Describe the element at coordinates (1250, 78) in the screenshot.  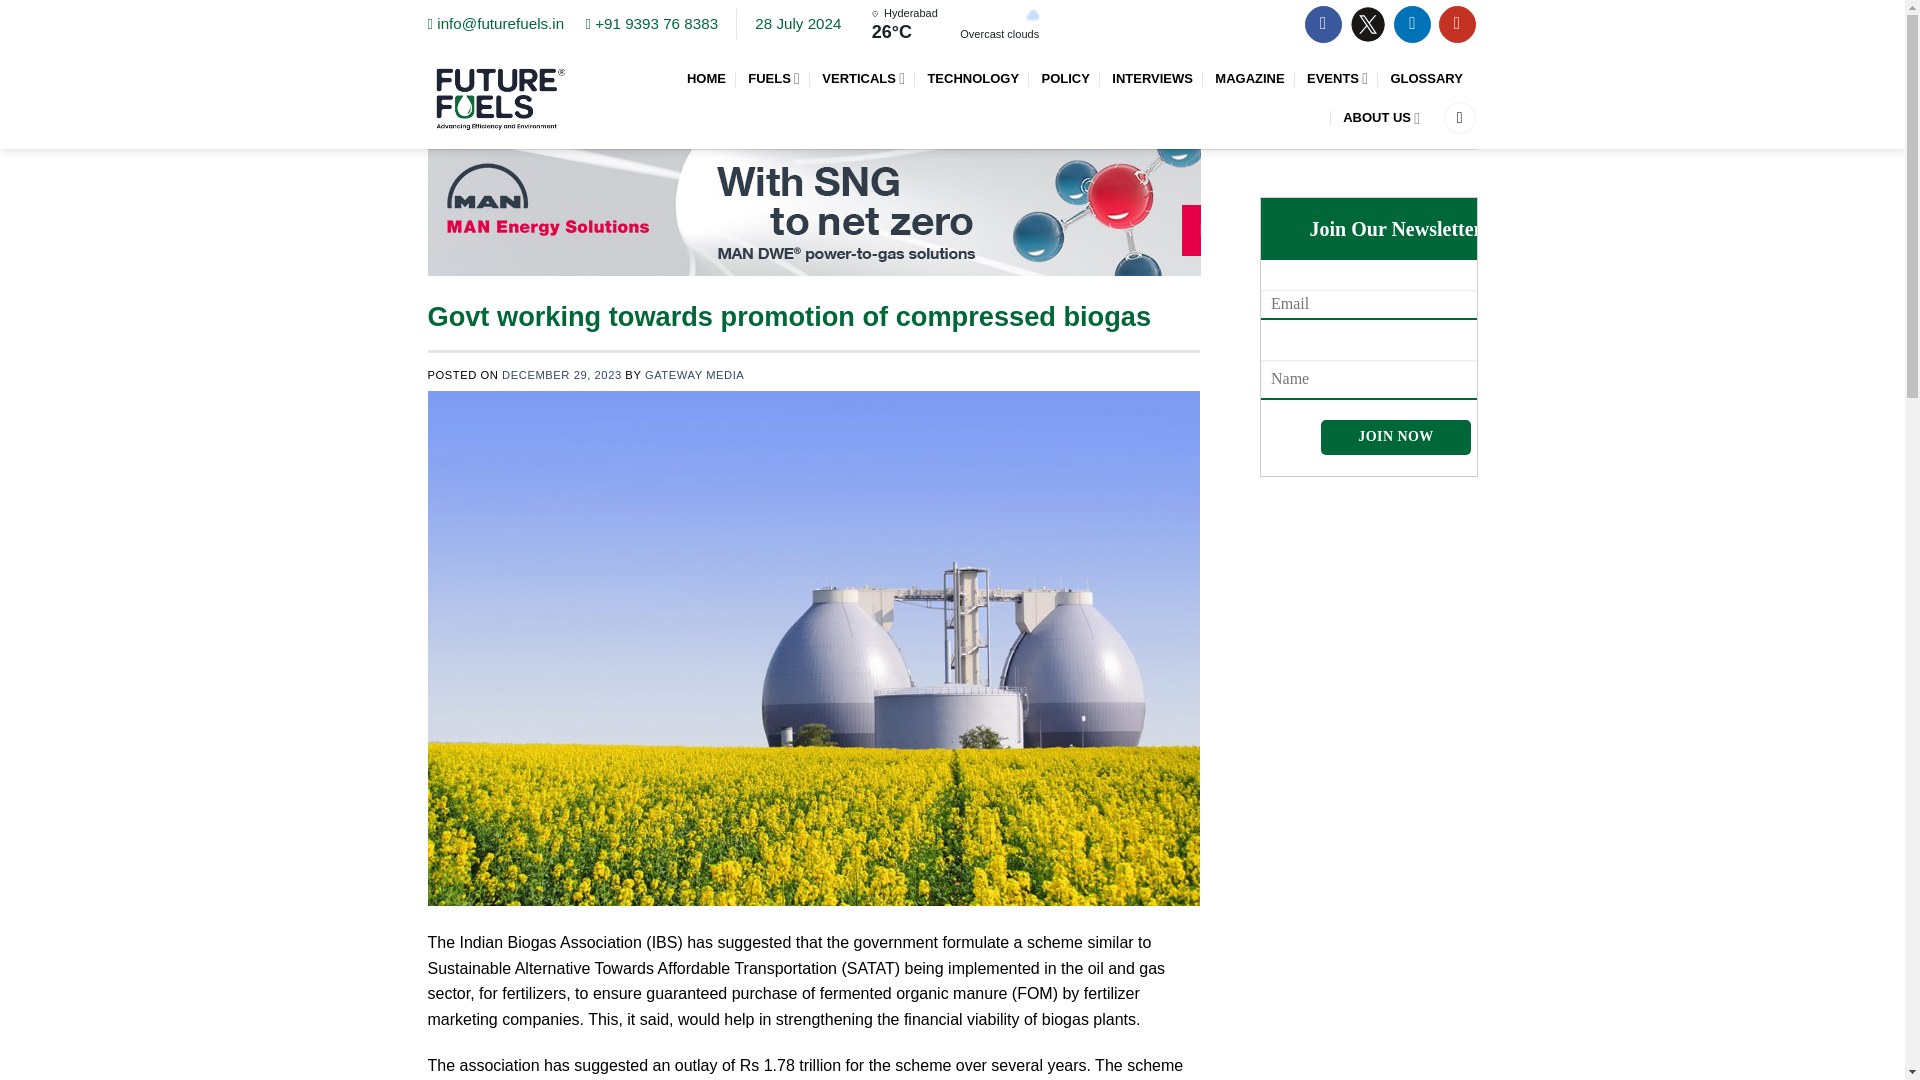
I see `MAGAZINE` at that location.